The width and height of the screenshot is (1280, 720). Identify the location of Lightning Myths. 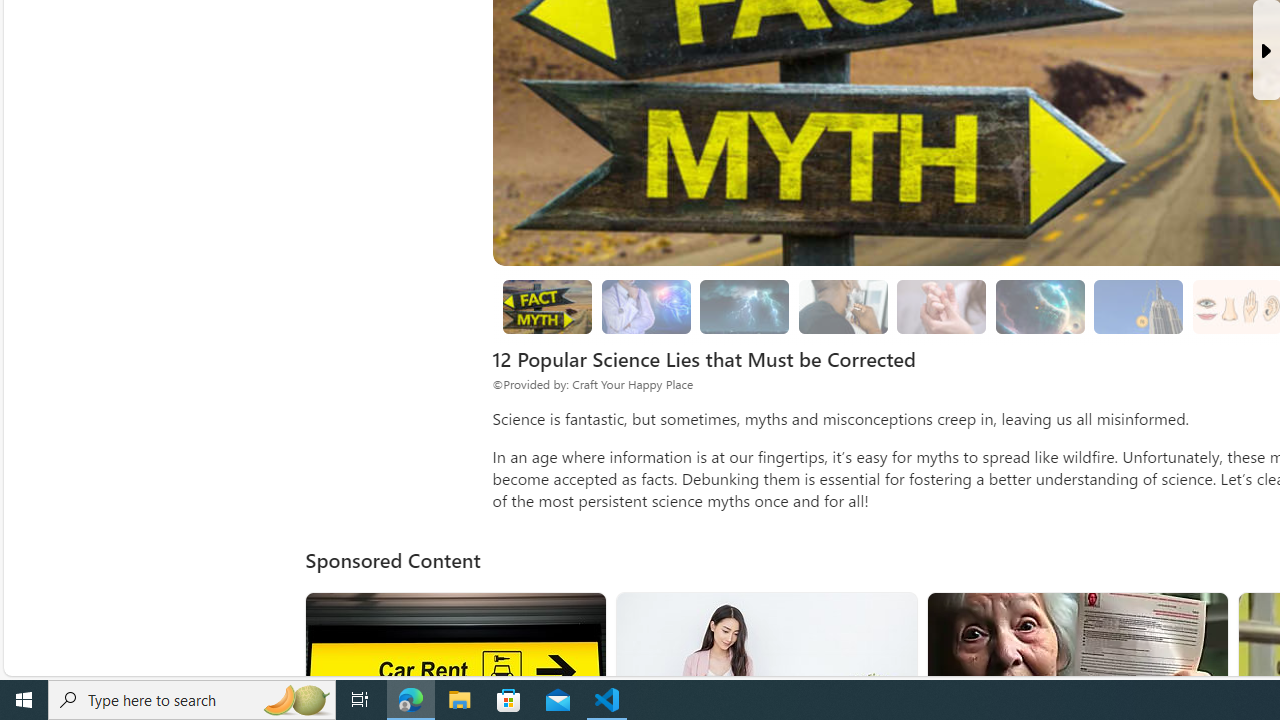
(744, 306).